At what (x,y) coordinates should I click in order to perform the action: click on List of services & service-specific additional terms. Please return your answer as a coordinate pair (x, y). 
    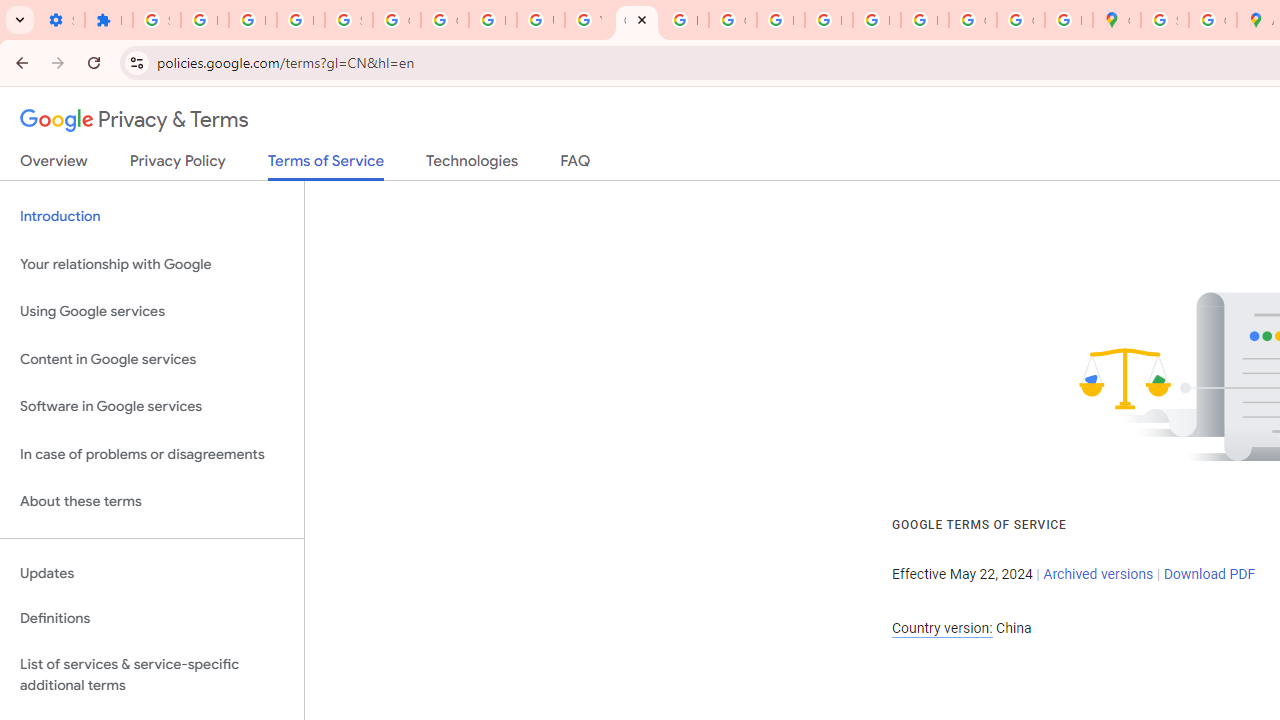
    Looking at the image, I should click on (152, 674).